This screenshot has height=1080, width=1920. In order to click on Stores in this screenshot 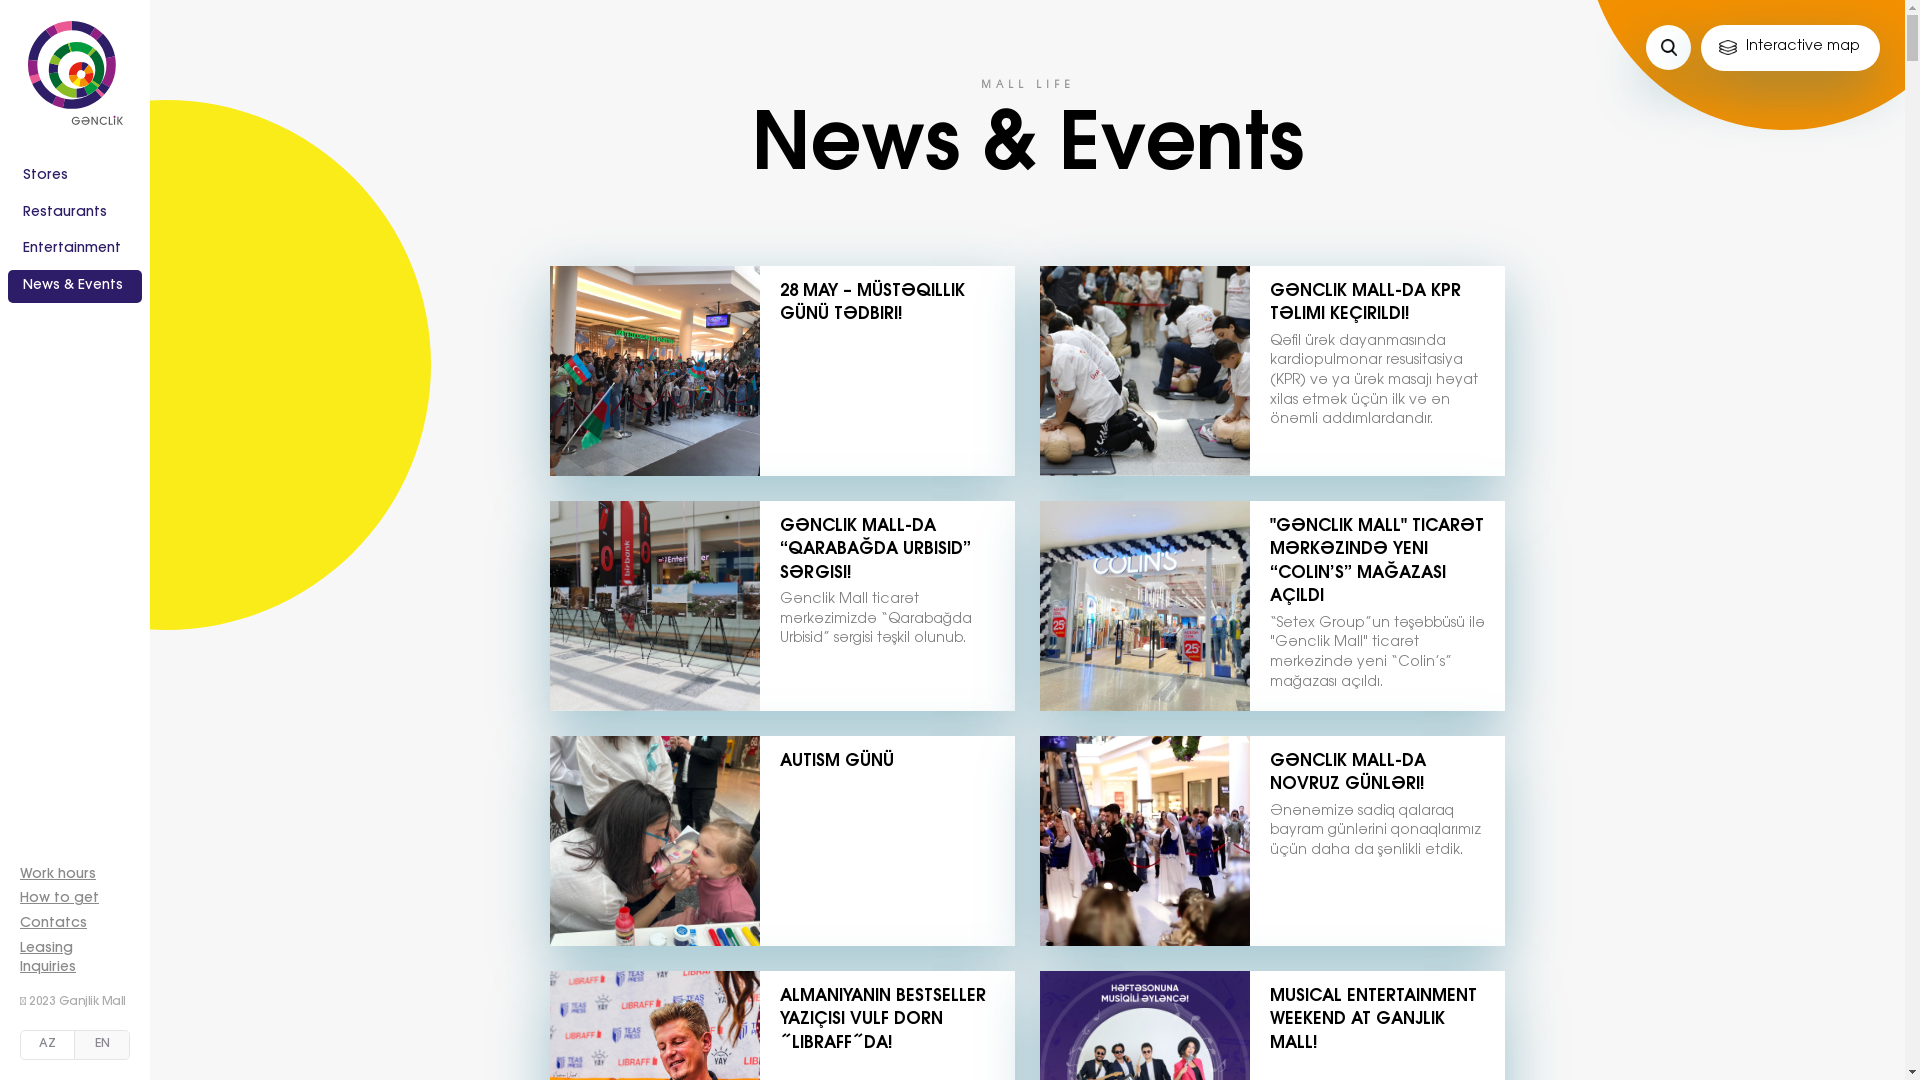, I will do `click(75, 177)`.